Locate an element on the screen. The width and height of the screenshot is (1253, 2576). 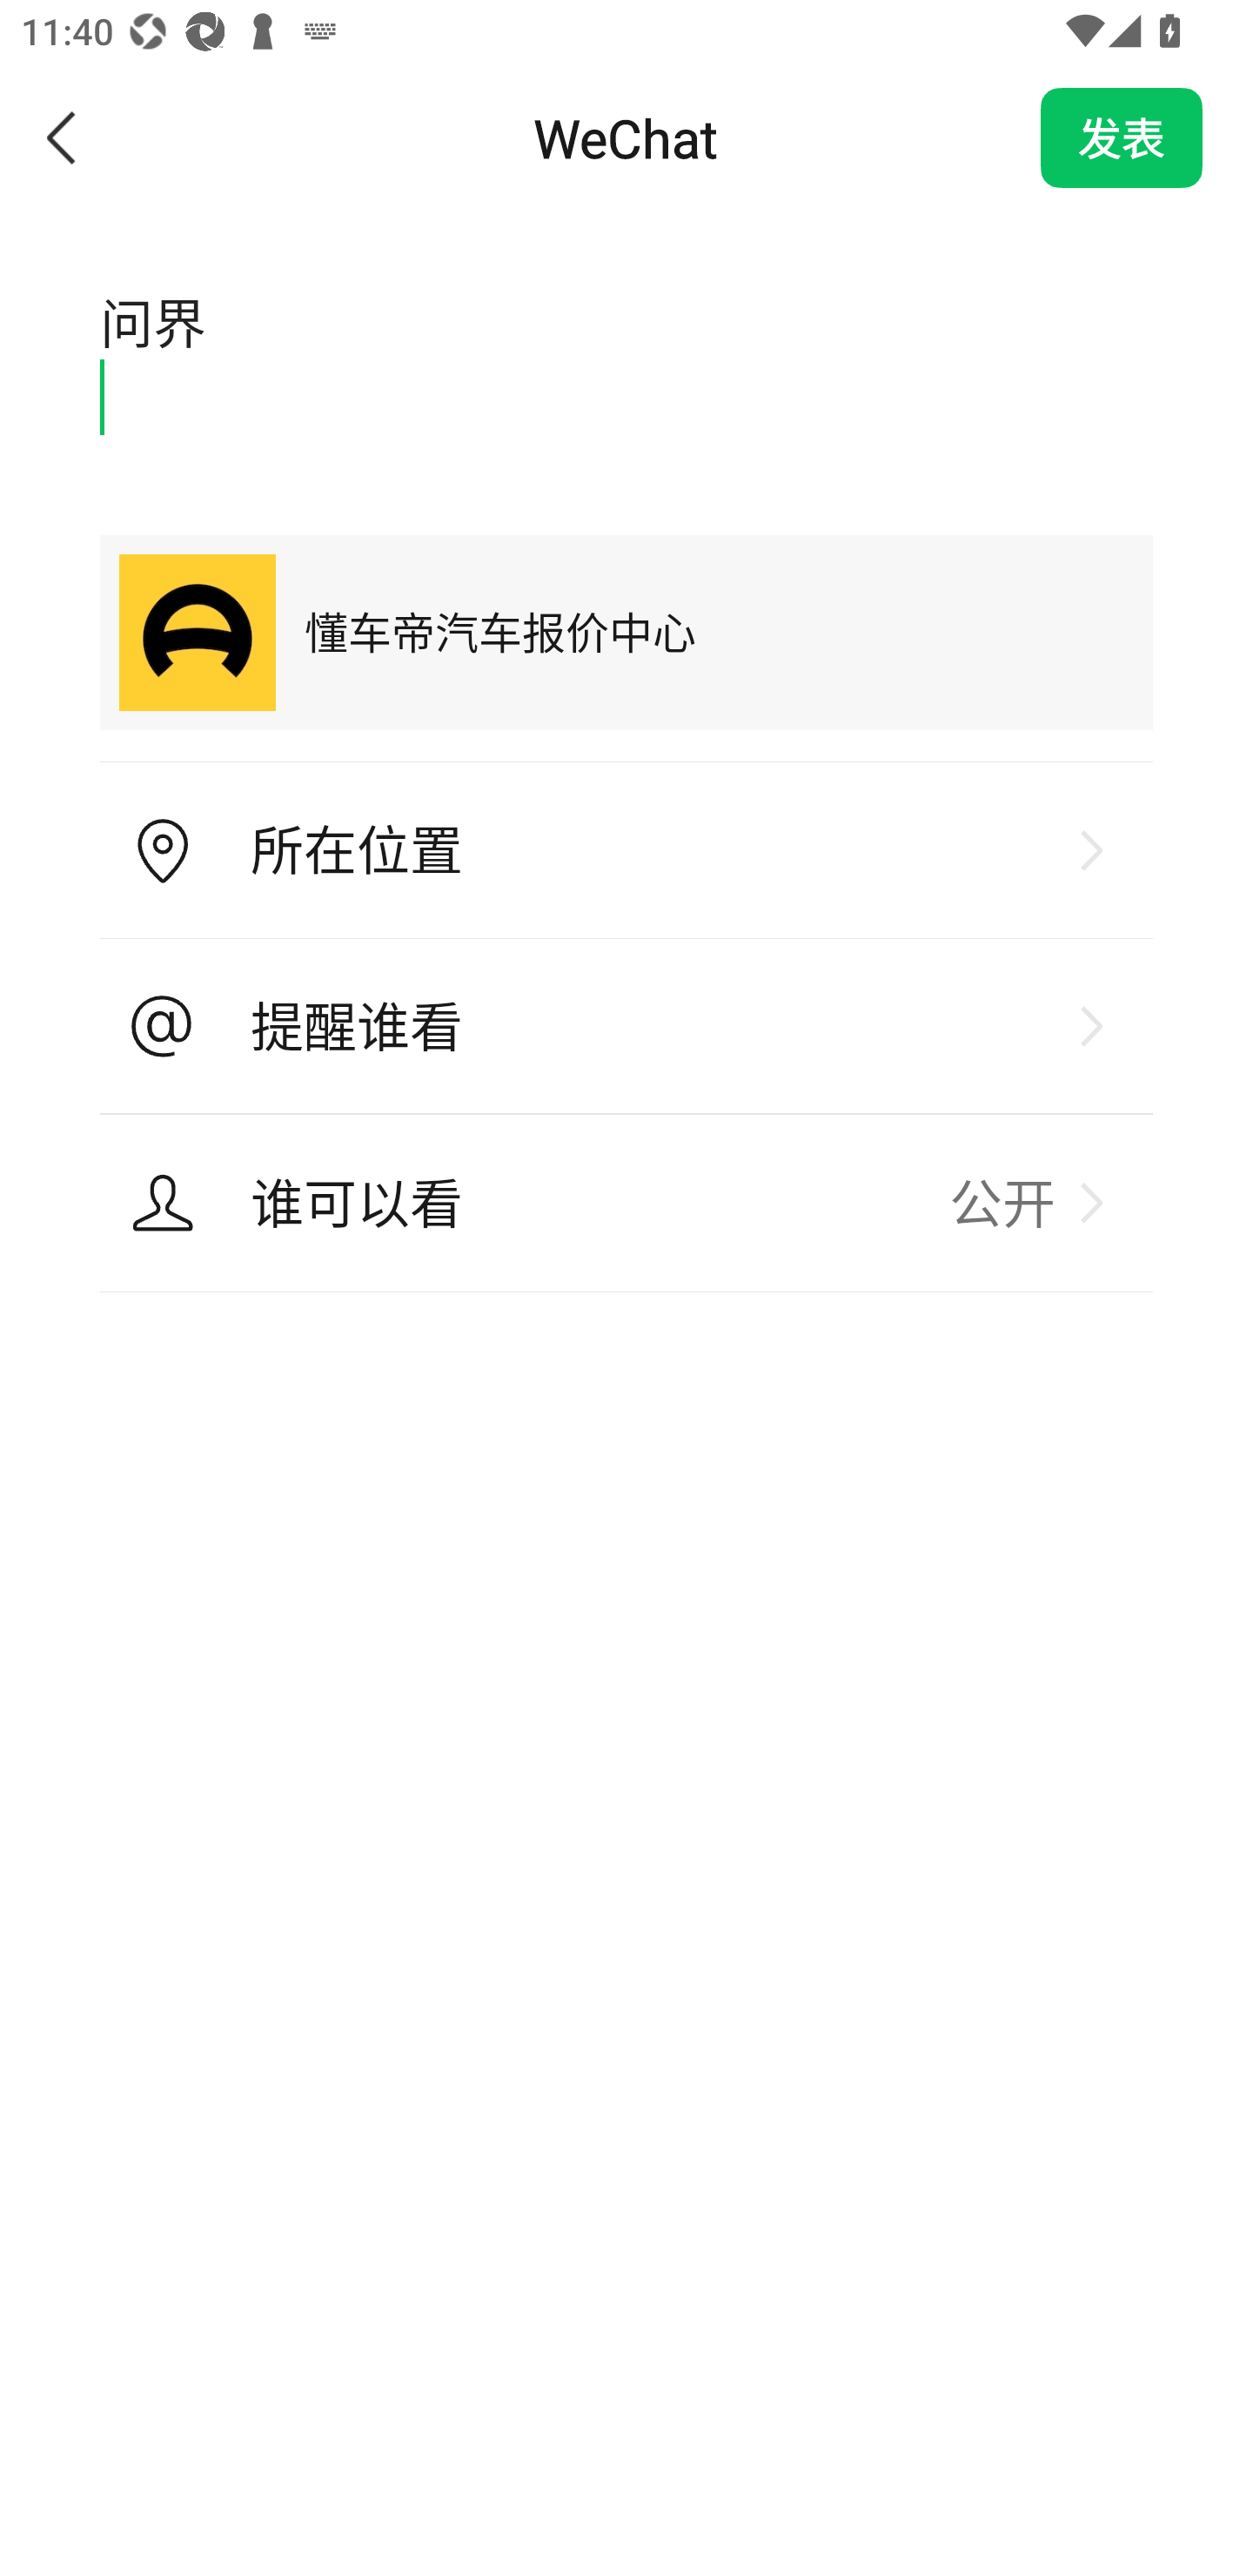
所在位置 is located at coordinates (626, 851).